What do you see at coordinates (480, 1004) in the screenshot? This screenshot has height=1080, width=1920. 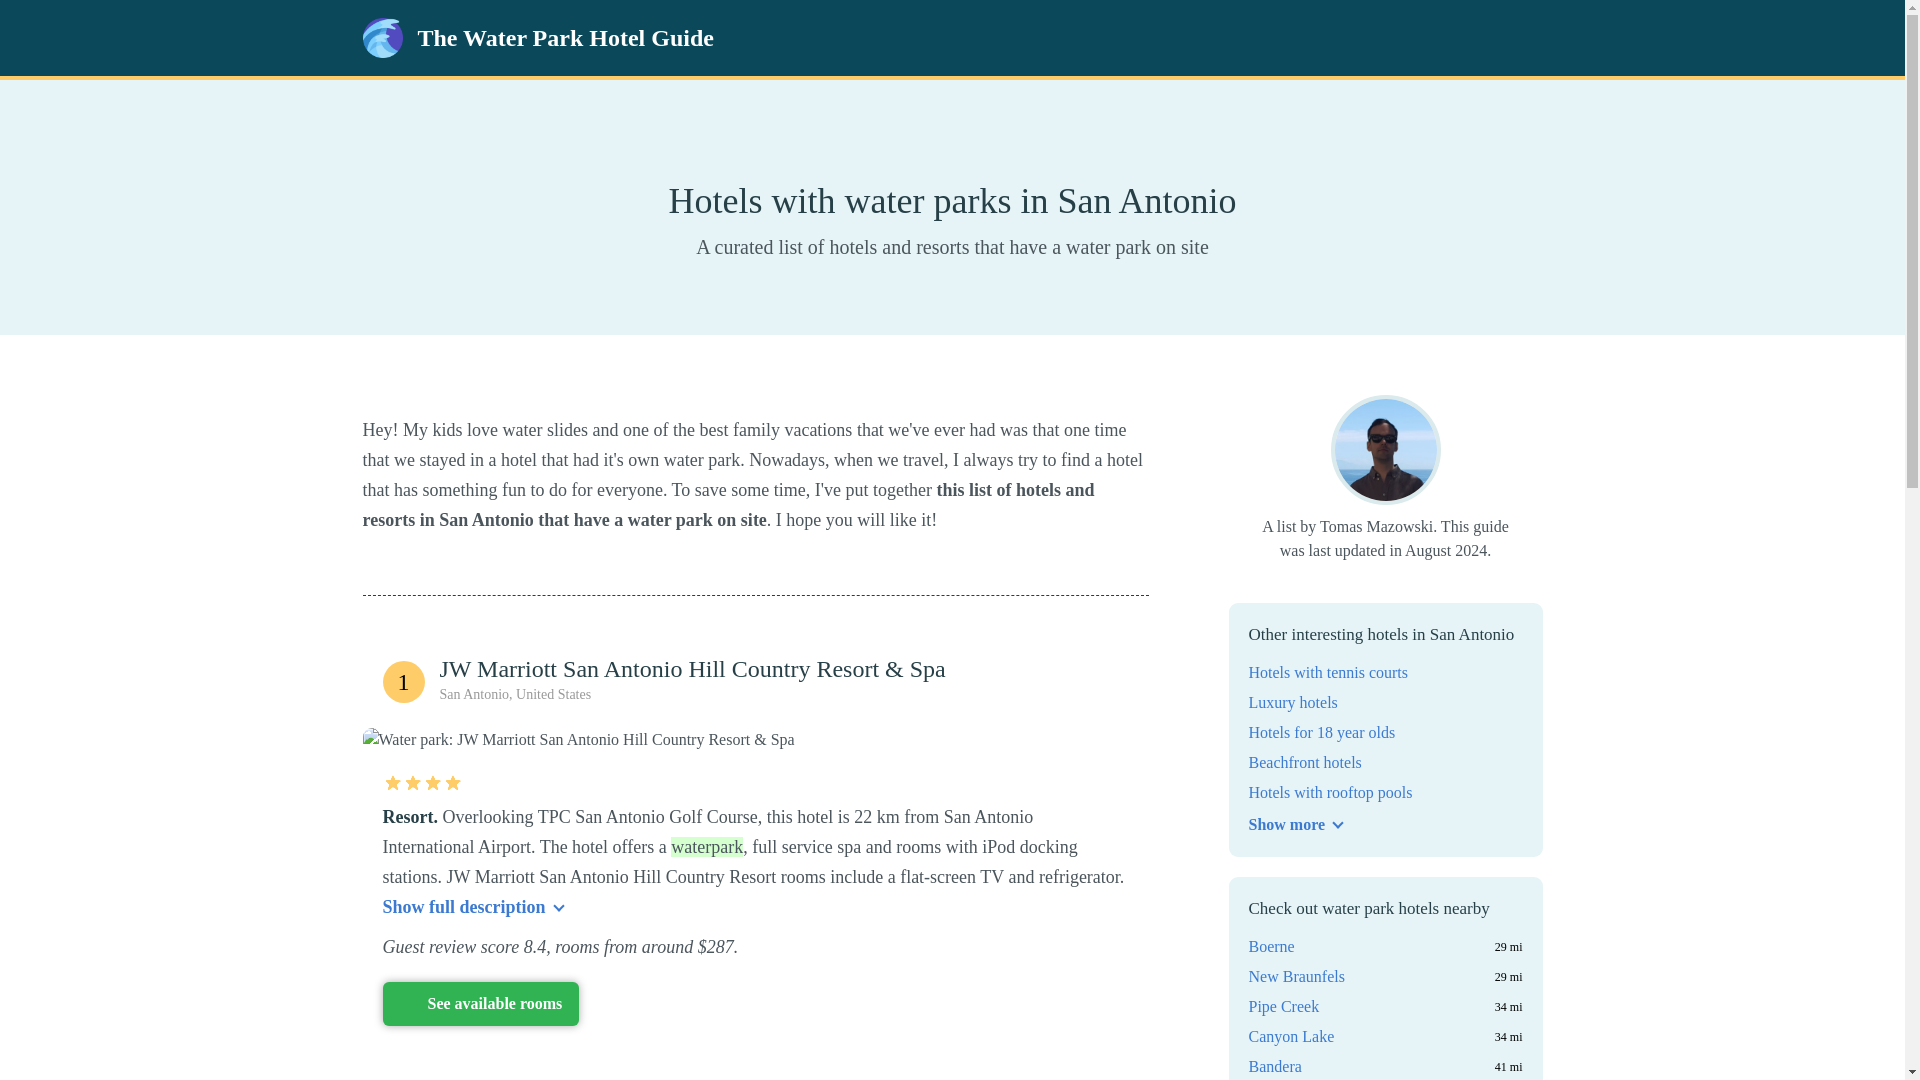 I see `See available rooms` at bounding box center [480, 1004].